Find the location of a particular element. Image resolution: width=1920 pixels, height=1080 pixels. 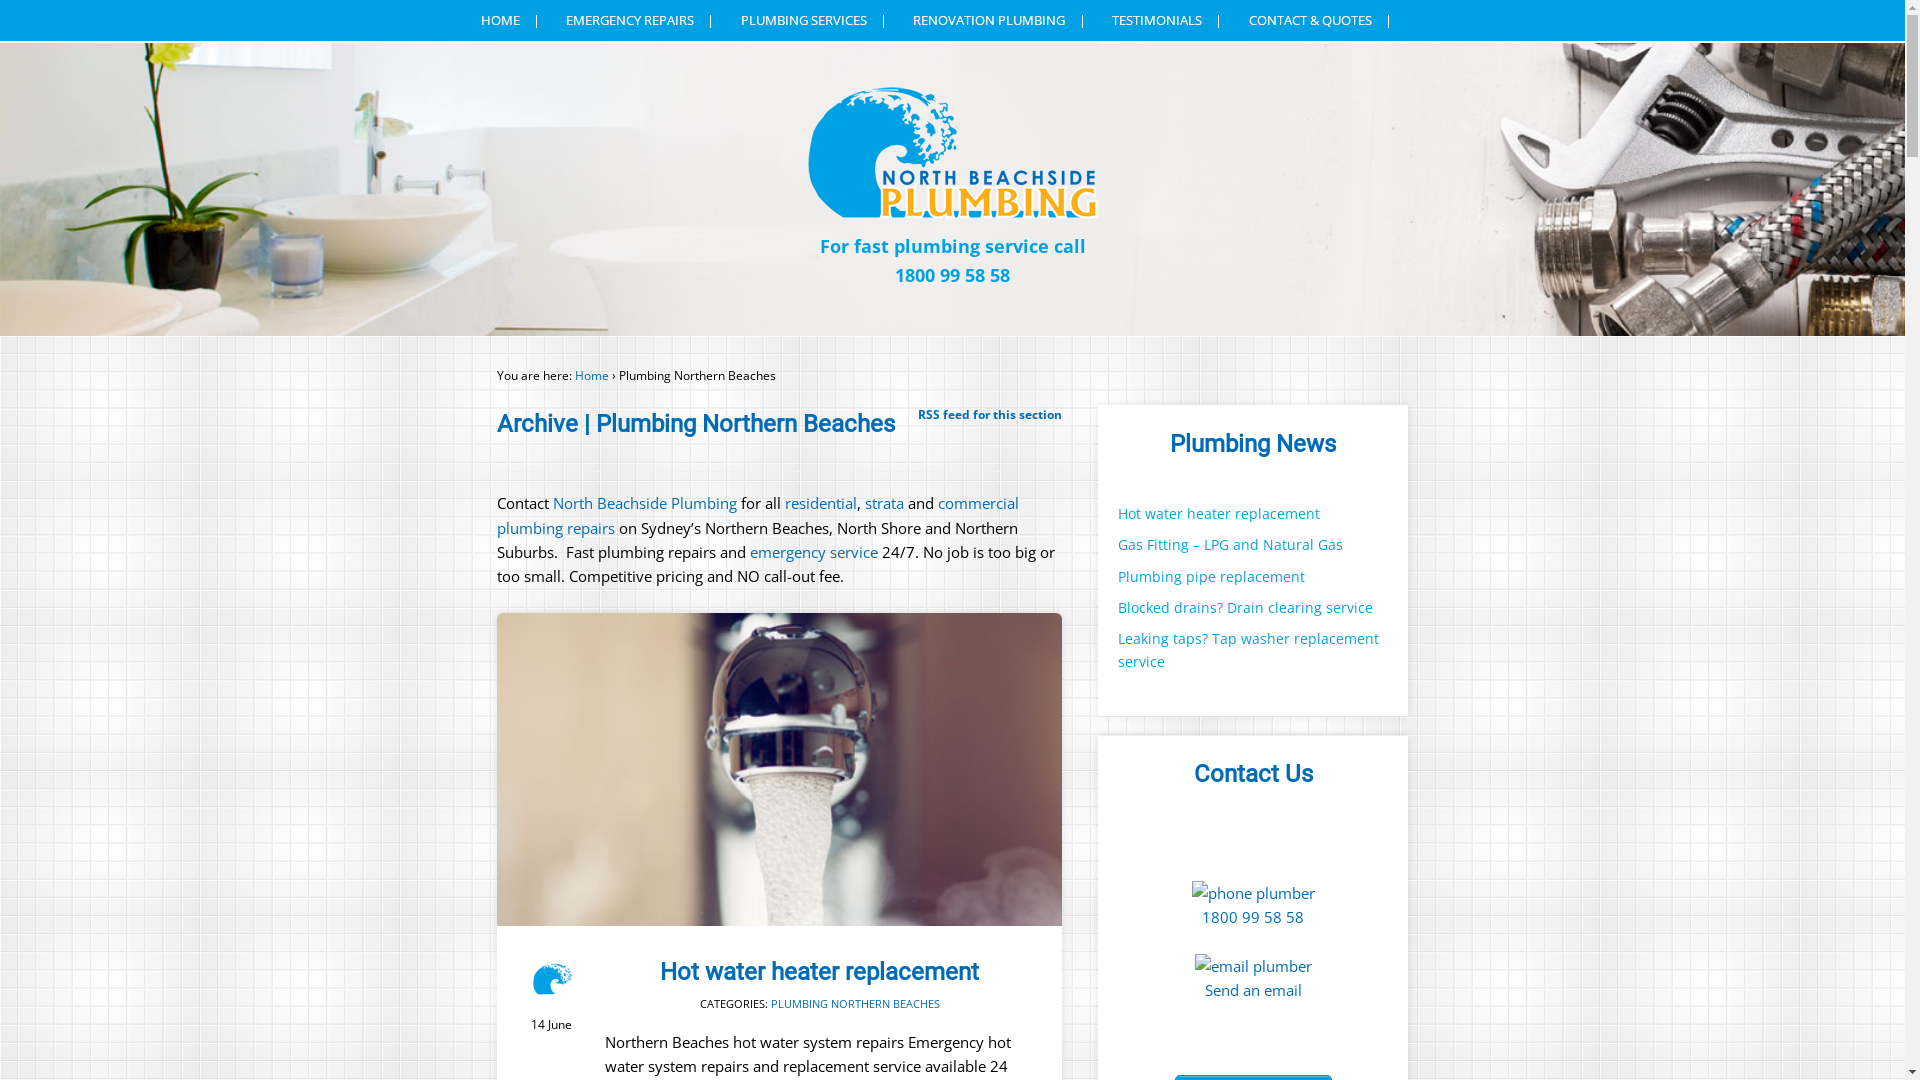

Blocked drains? Drain clearing service is located at coordinates (1246, 608).